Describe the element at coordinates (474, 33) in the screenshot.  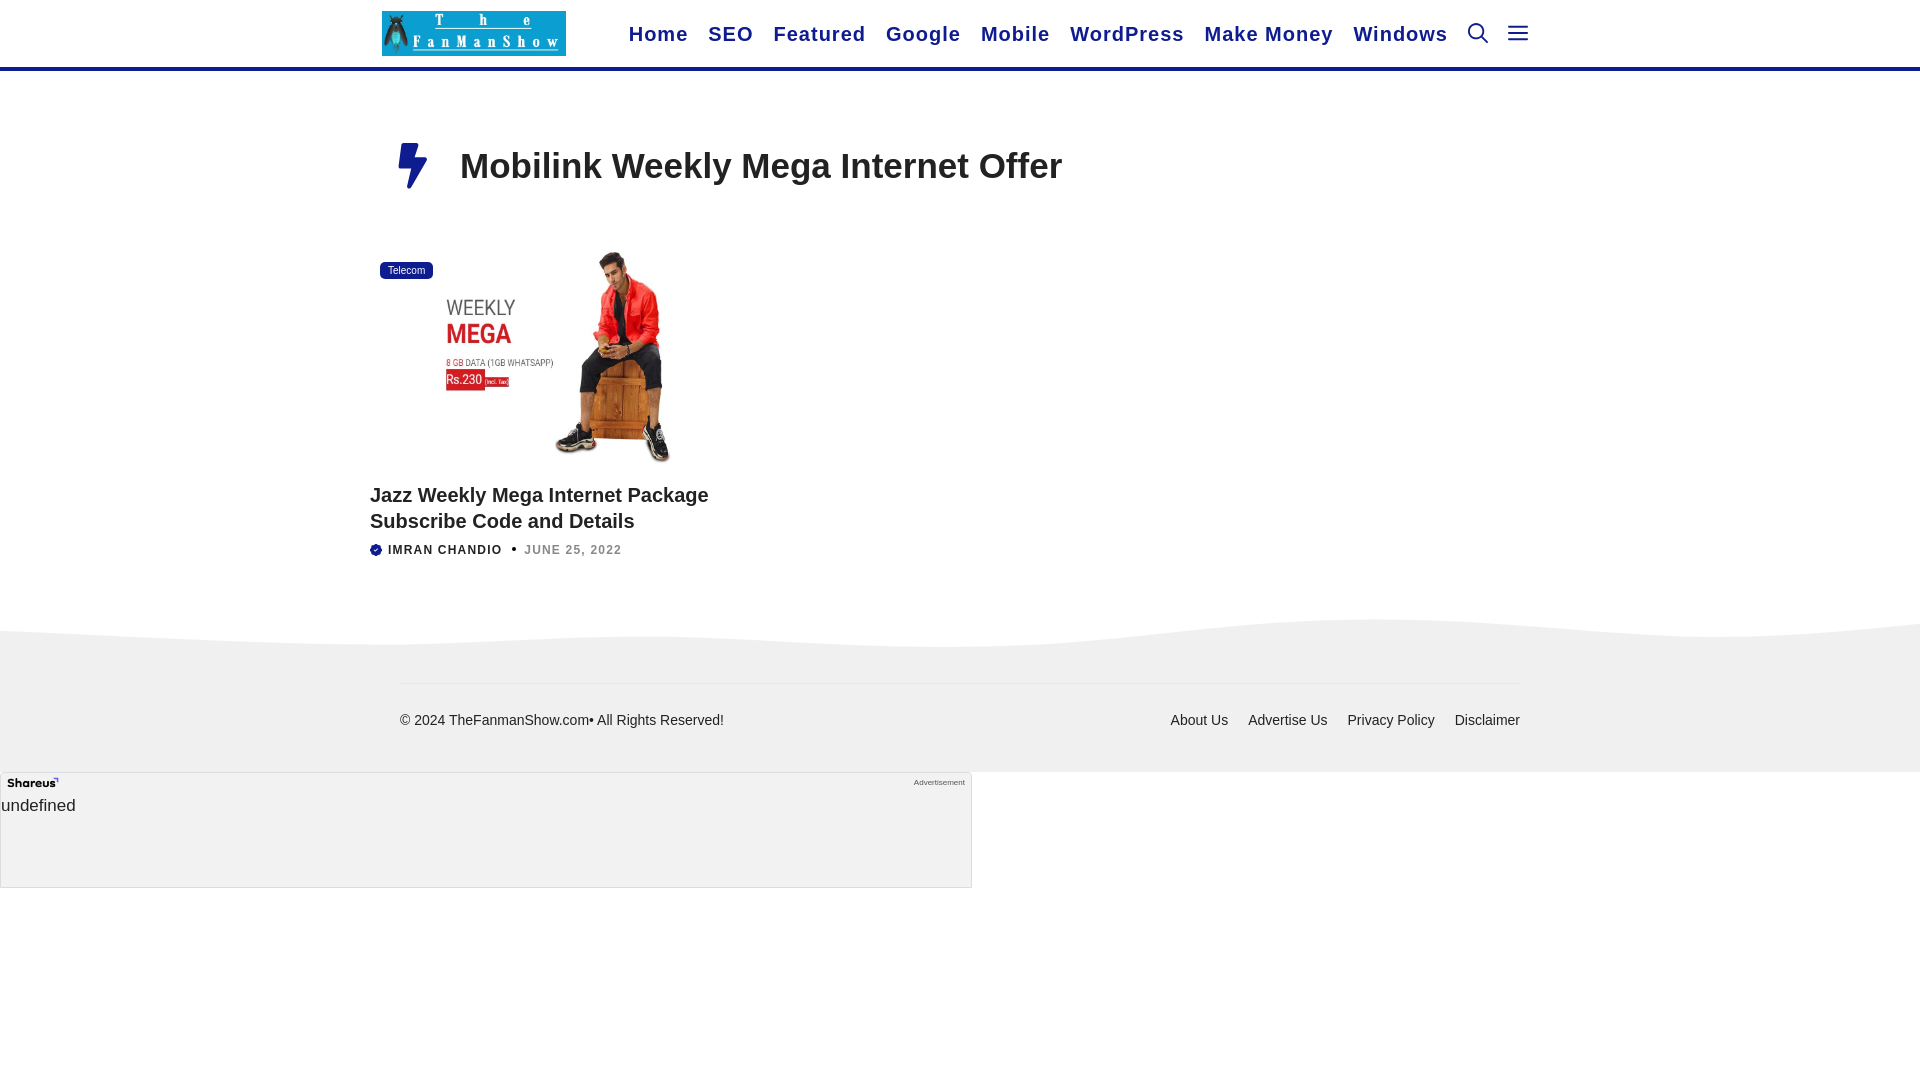
I see `The Fanman Show` at that location.